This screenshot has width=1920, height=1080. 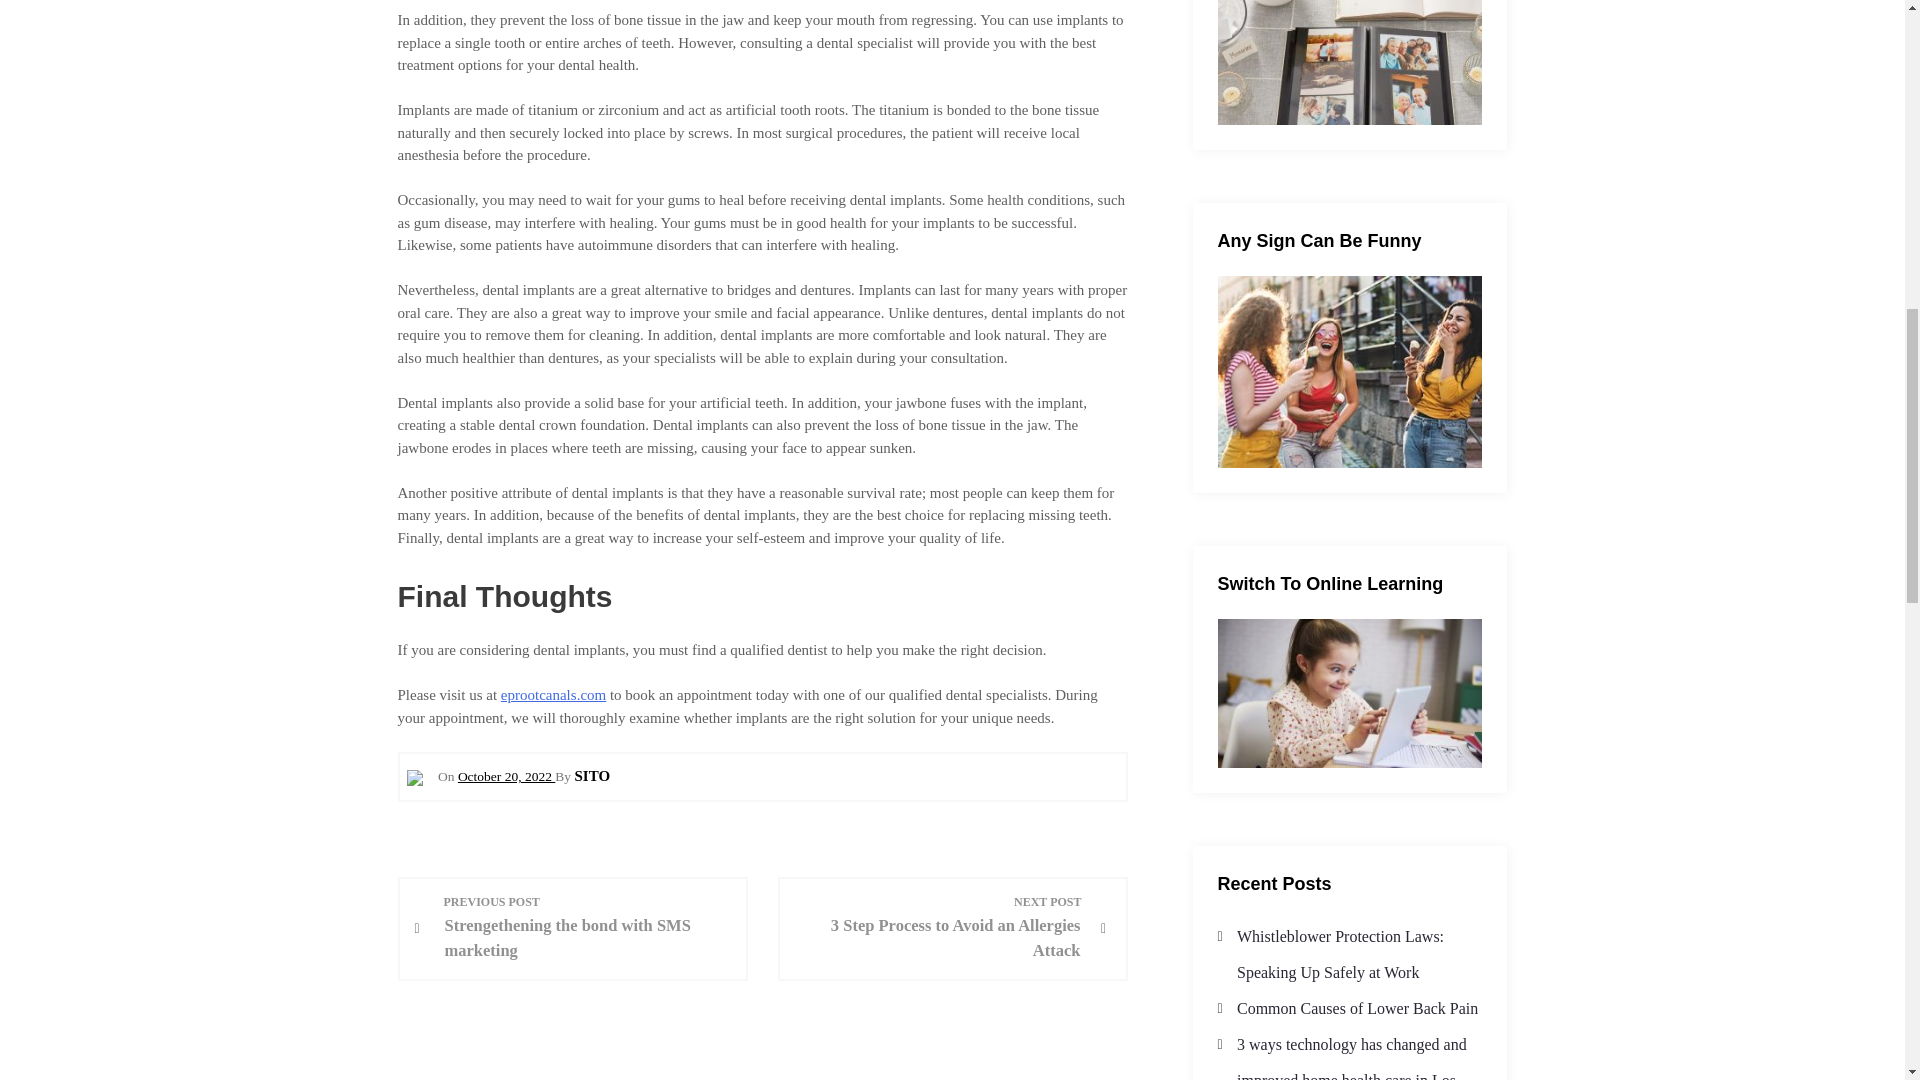 I want to click on Common Causes of Lower Back Pain, so click(x=936, y=928).